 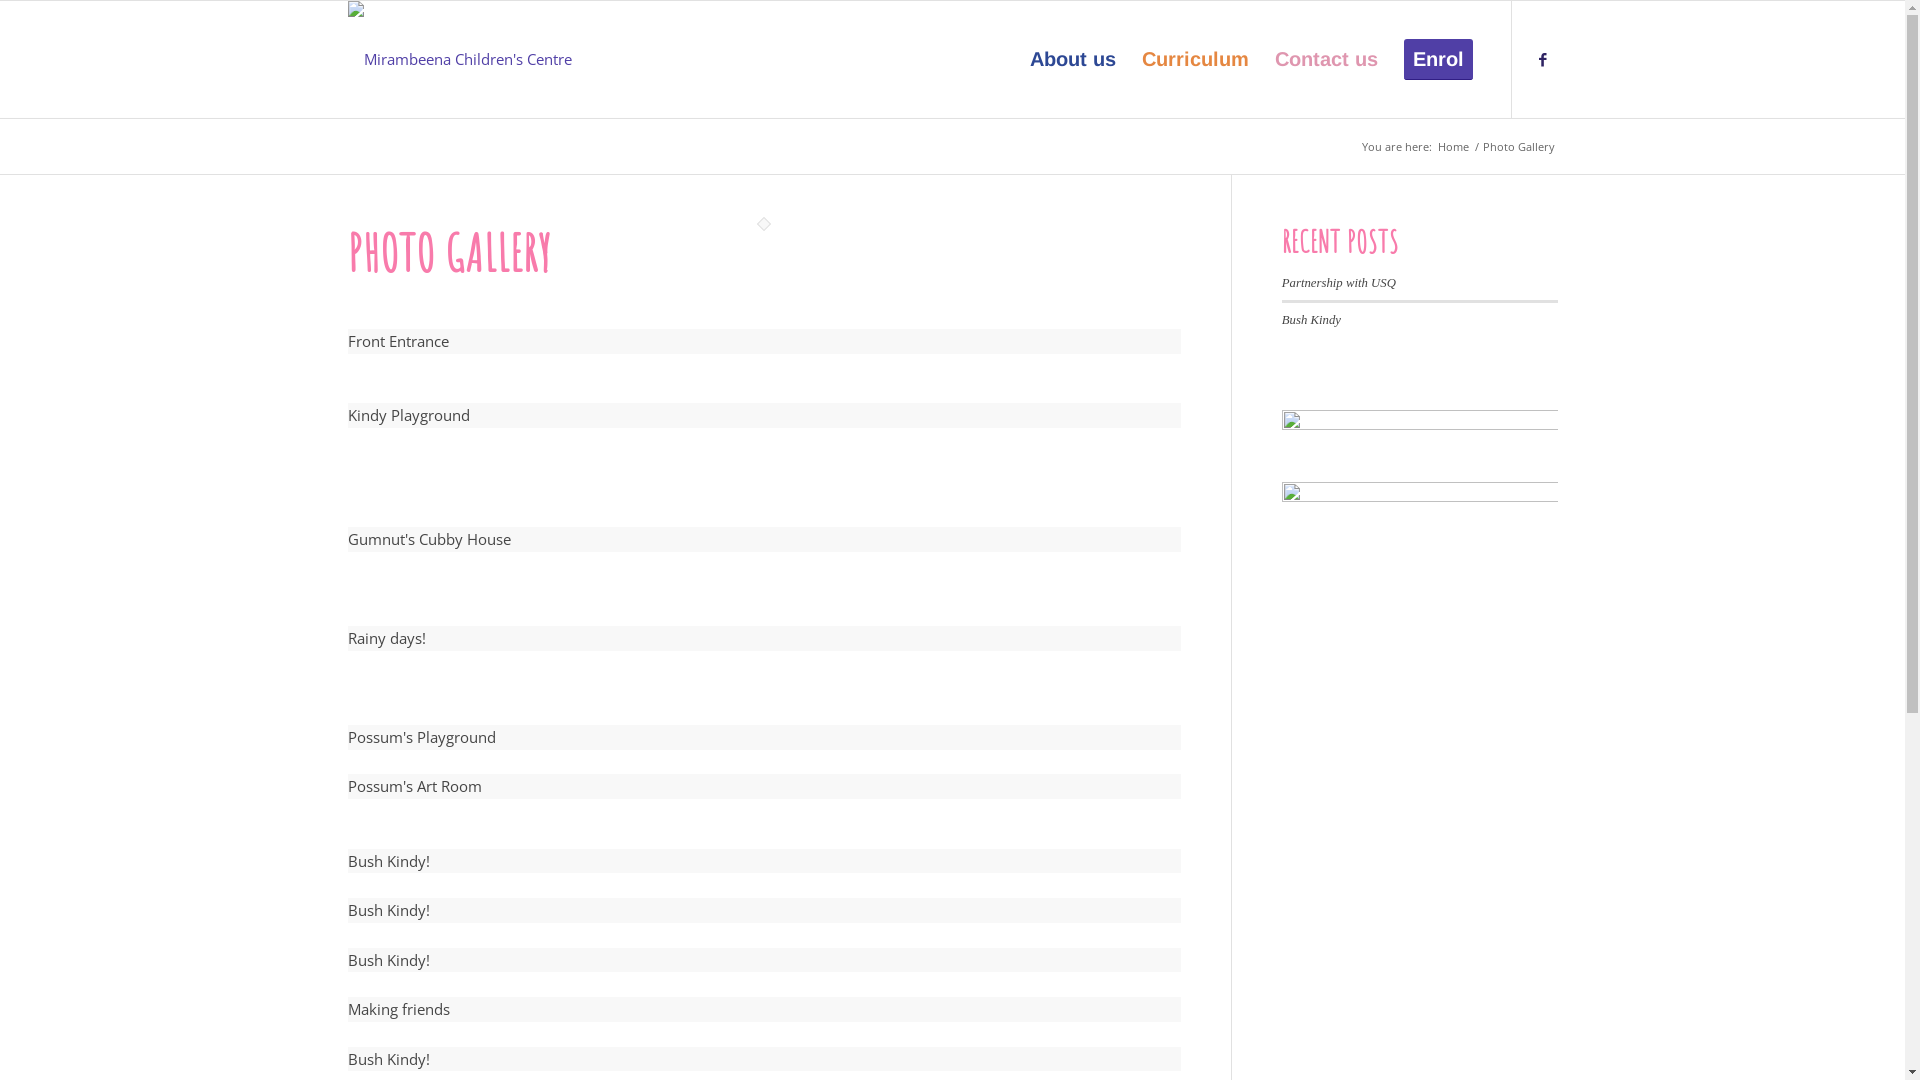 What do you see at coordinates (764, 626) in the screenshot?
I see `Rainy days!` at bounding box center [764, 626].